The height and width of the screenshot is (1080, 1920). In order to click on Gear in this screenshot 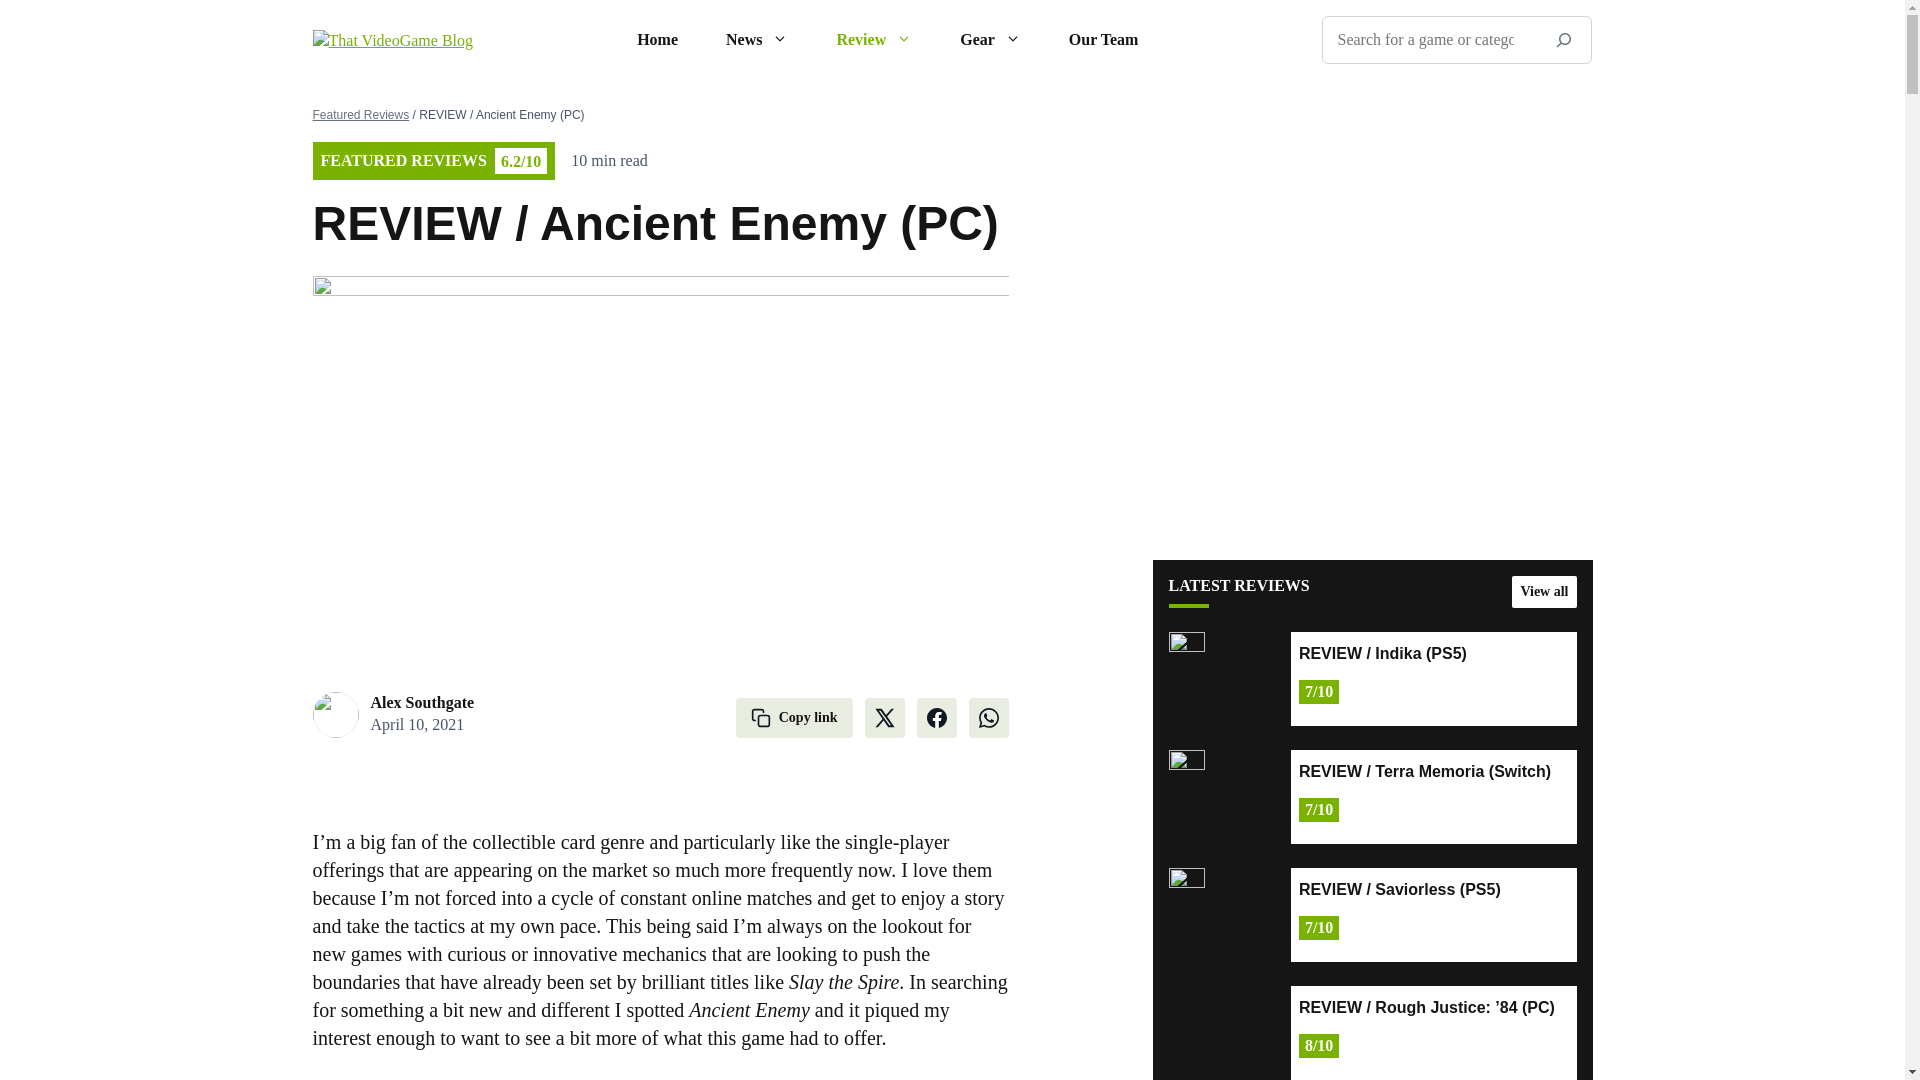, I will do `click(990, 40)`.